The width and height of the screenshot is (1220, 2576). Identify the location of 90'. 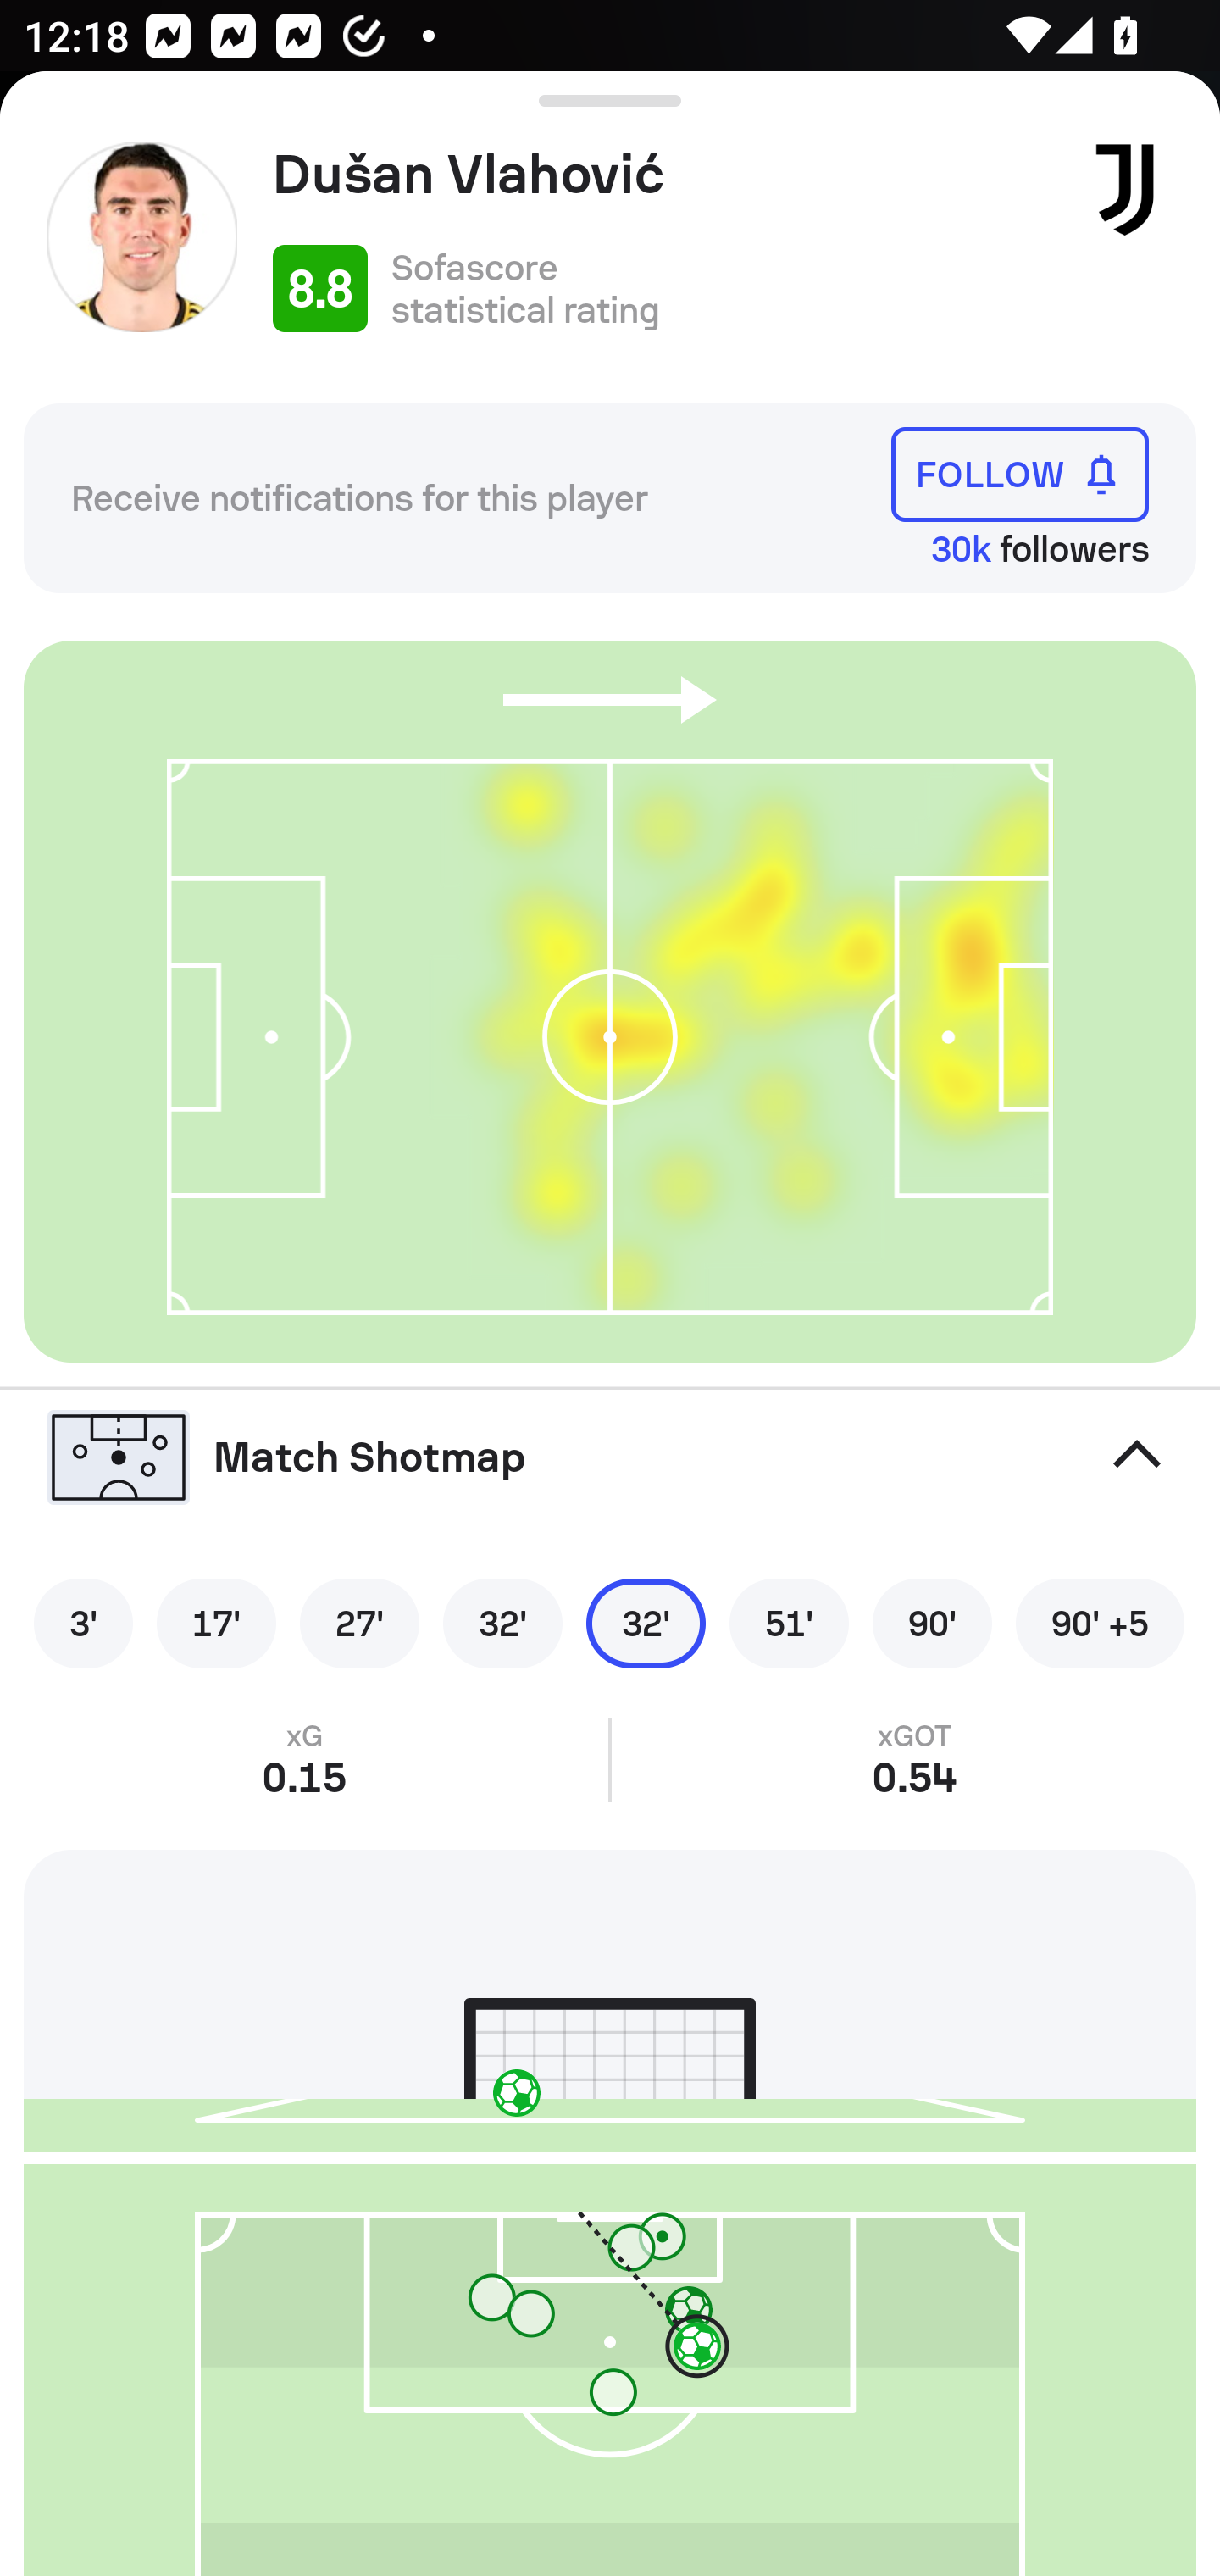
(932, 1624).